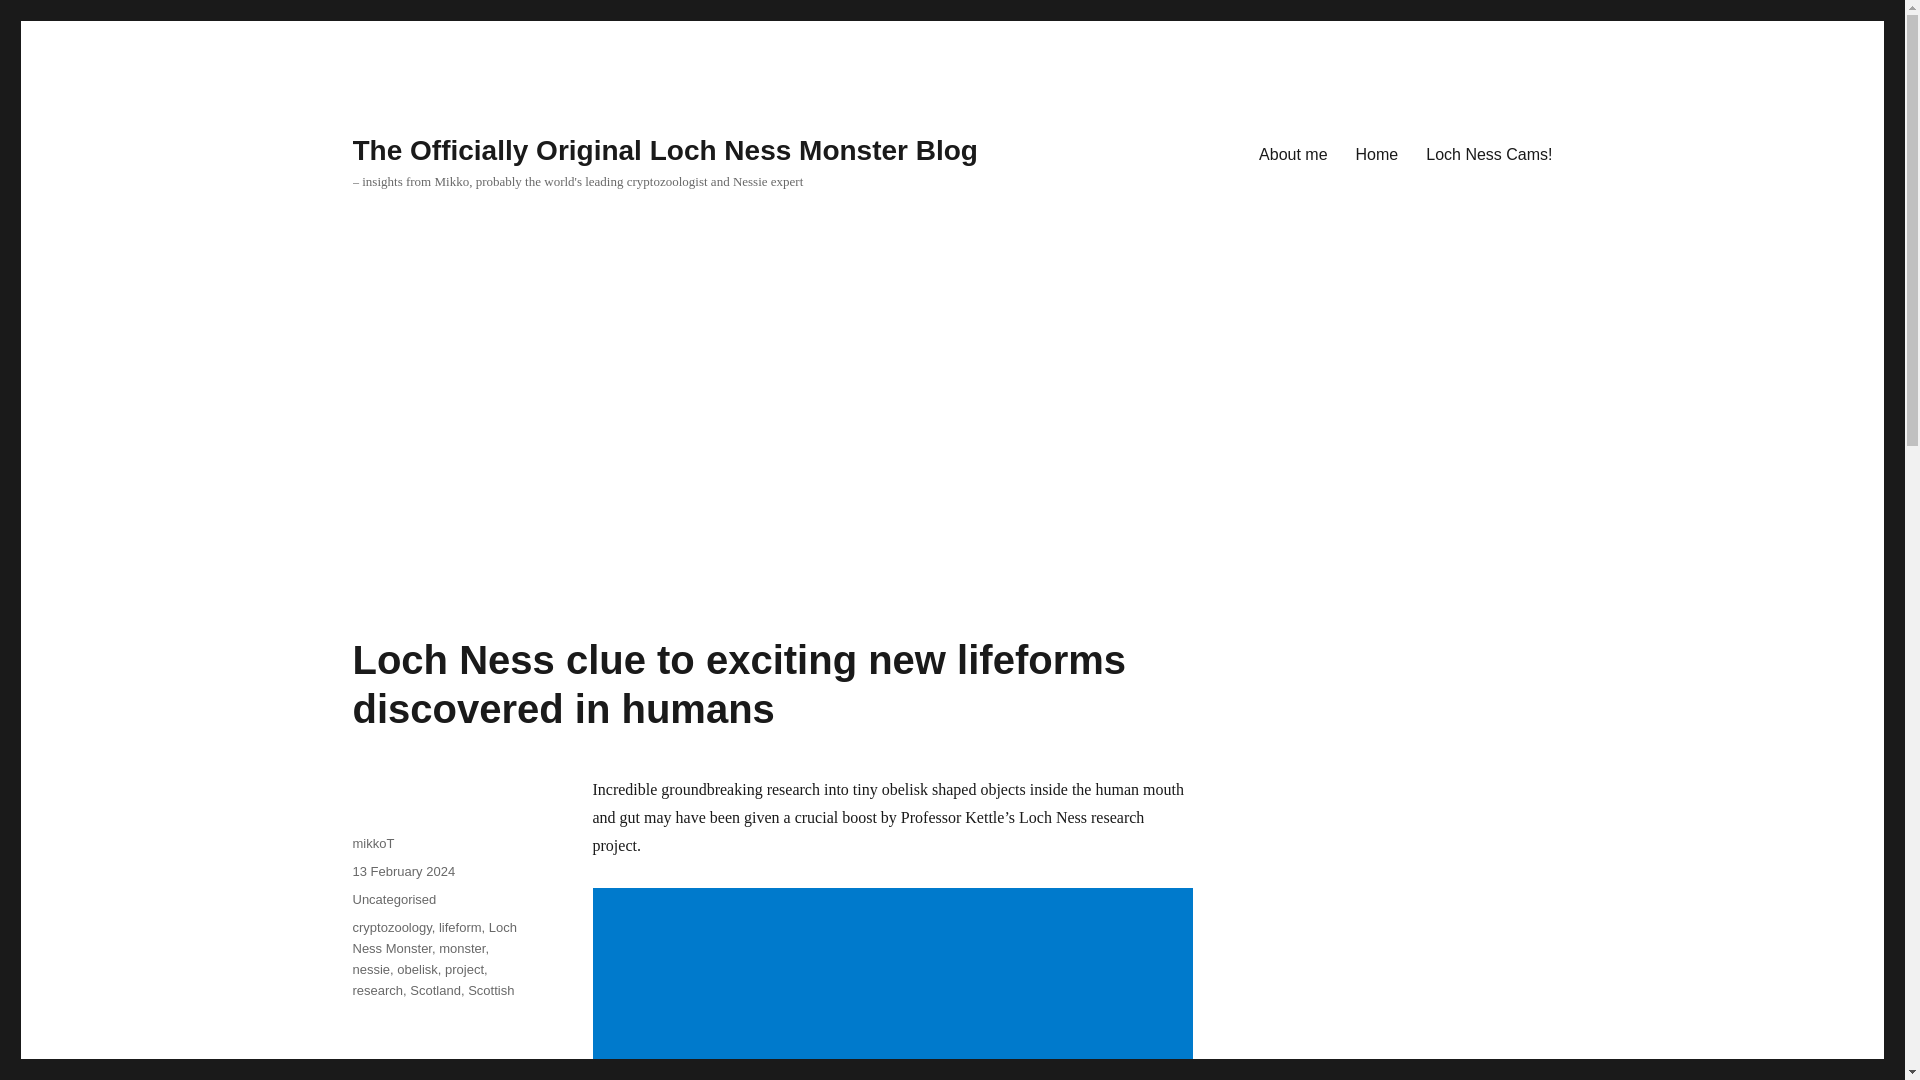  What do you see at coordinates (1488, 153) in the screenshot?
I see `Loch Ness Cams!` at bounding box center [1488, 153].